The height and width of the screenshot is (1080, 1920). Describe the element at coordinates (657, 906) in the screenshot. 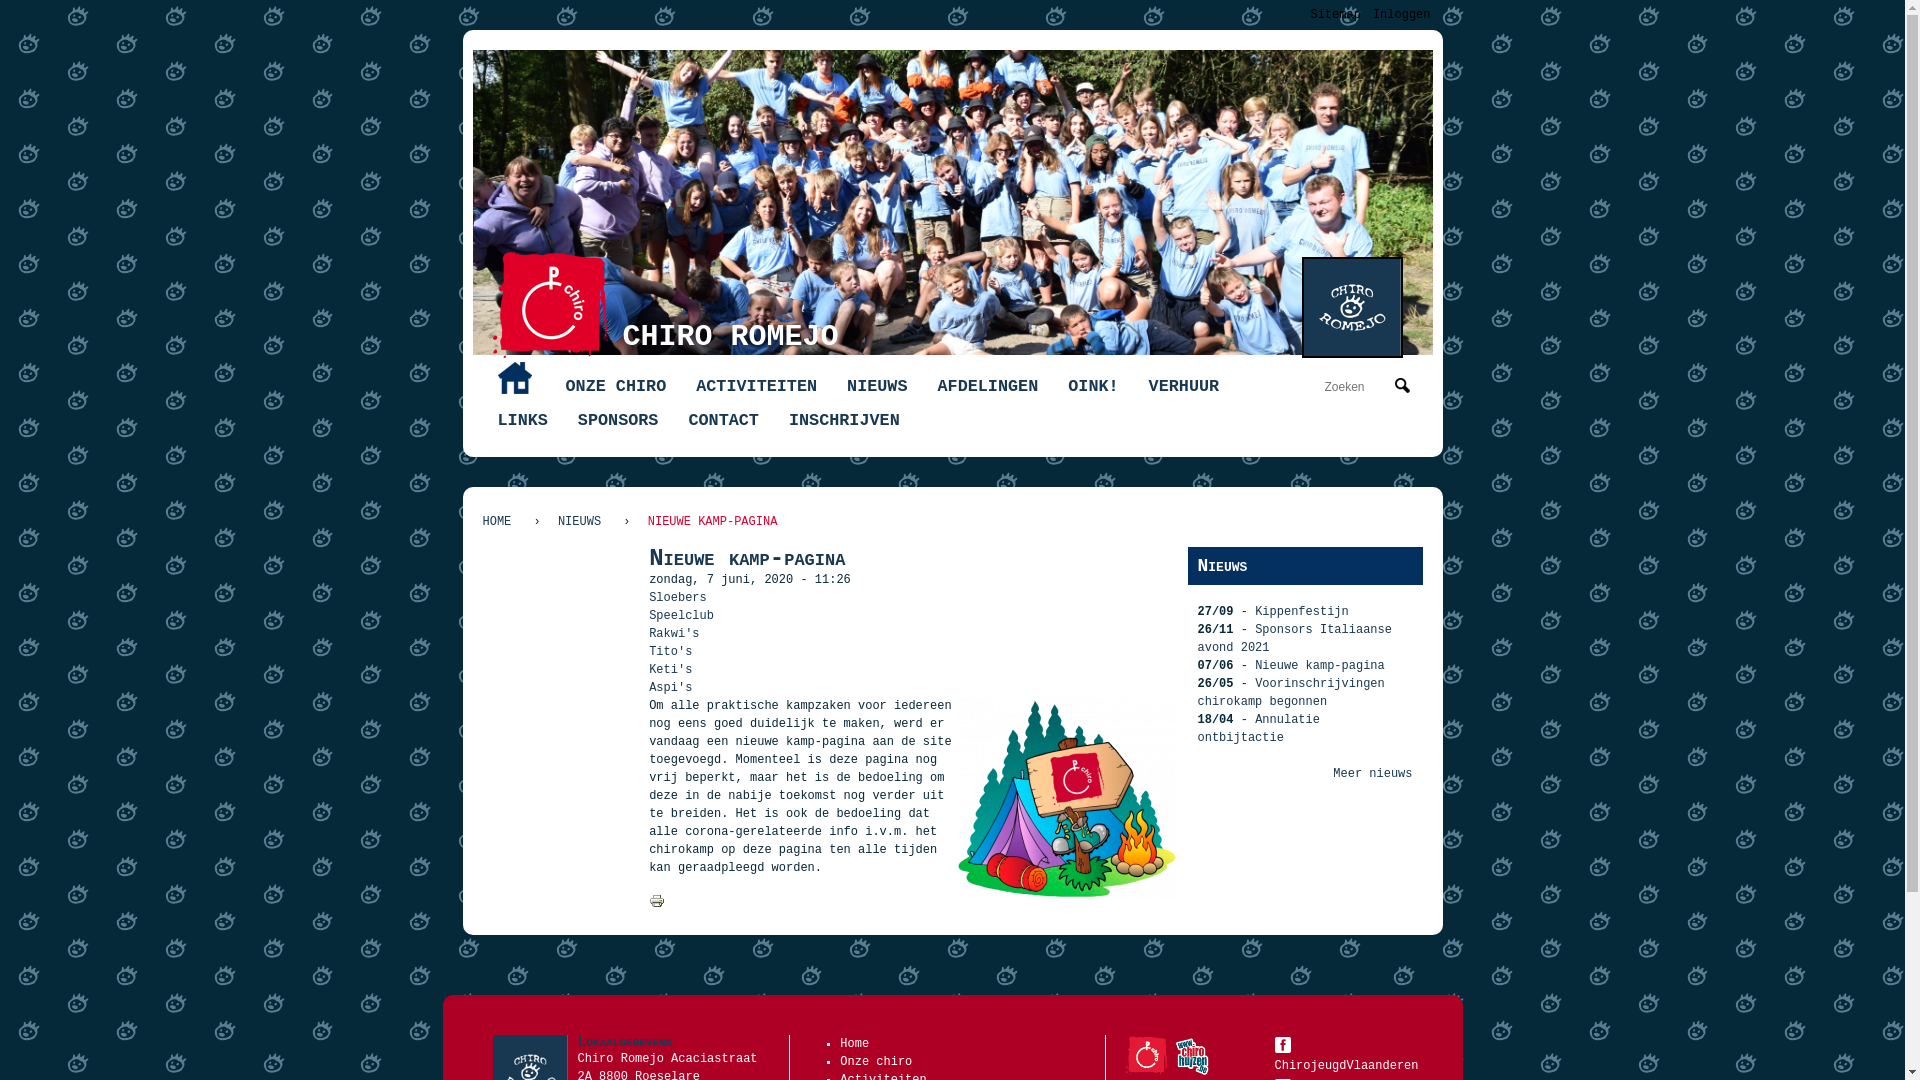

I see `Afdrukbare versie` at that location.